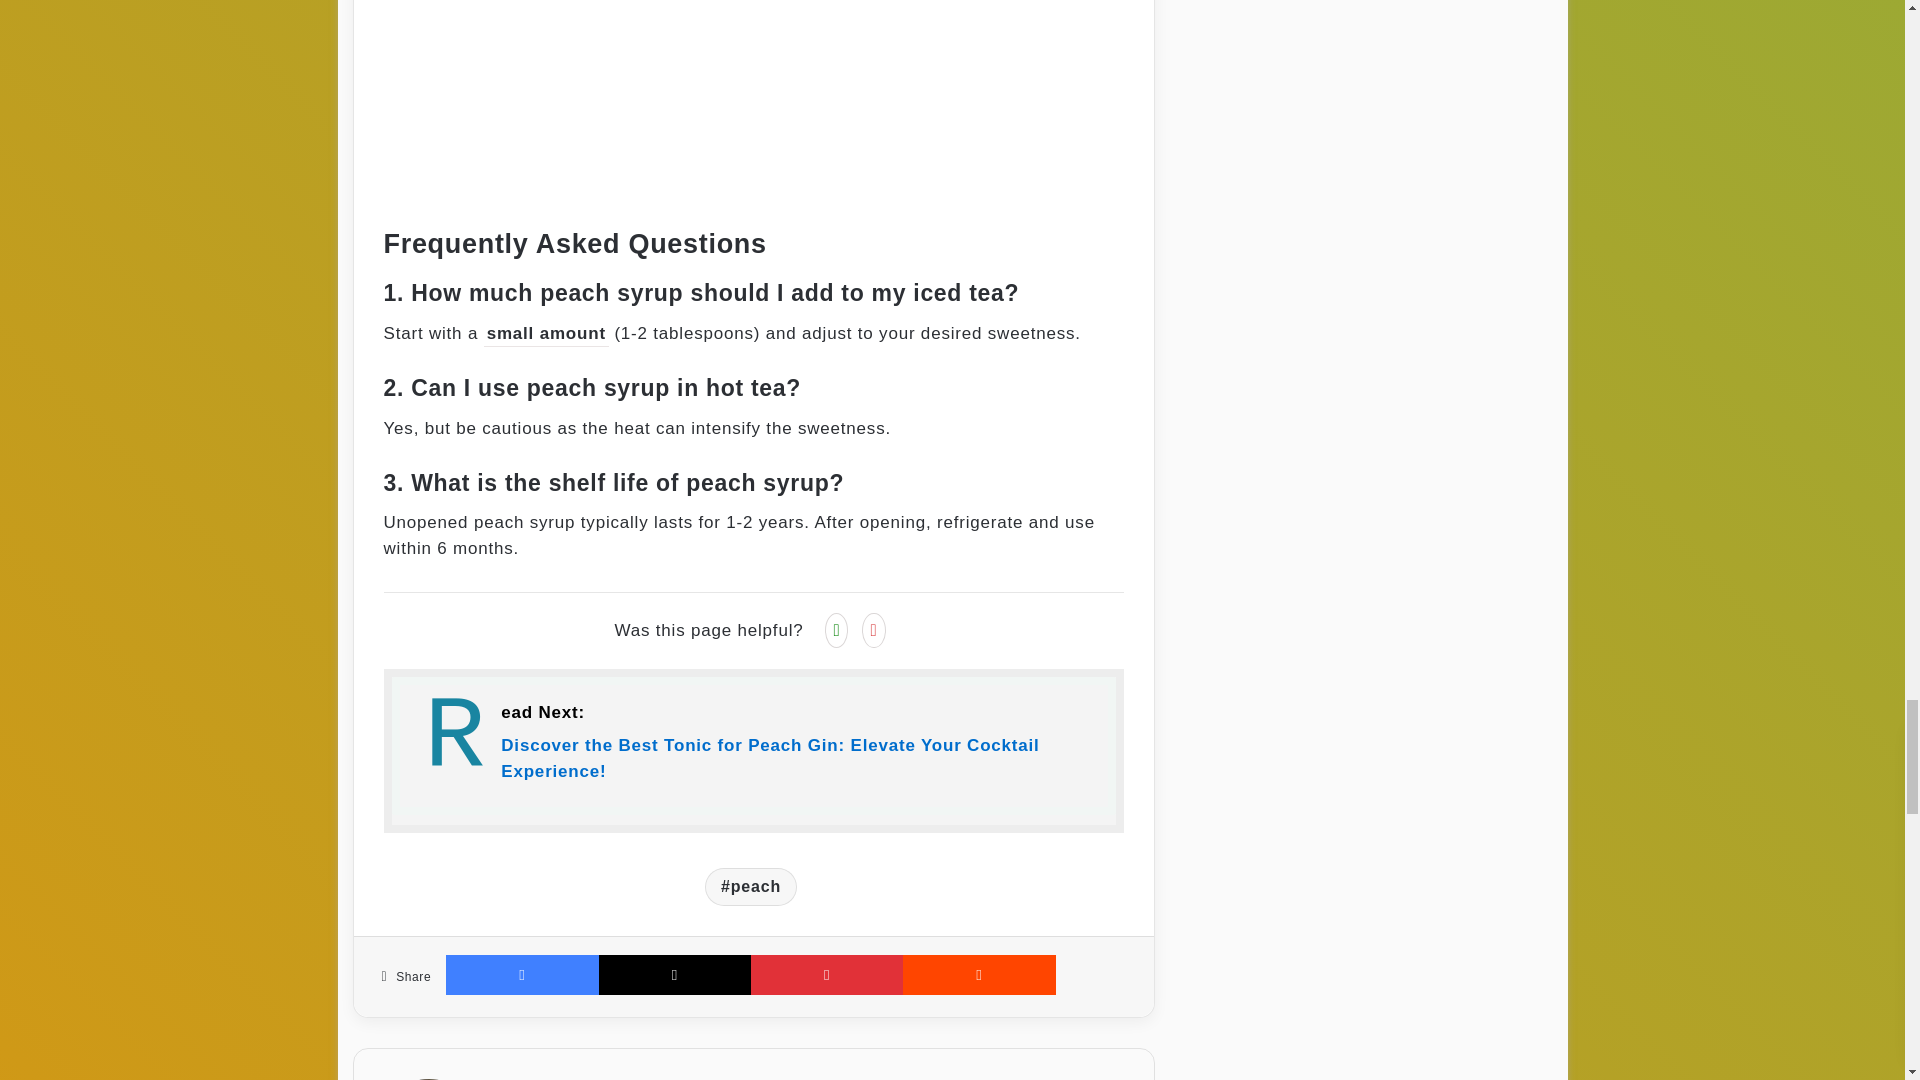  Describe the element at coordinates (978, 974) in the screenshot. I see `Reddit` at that location.